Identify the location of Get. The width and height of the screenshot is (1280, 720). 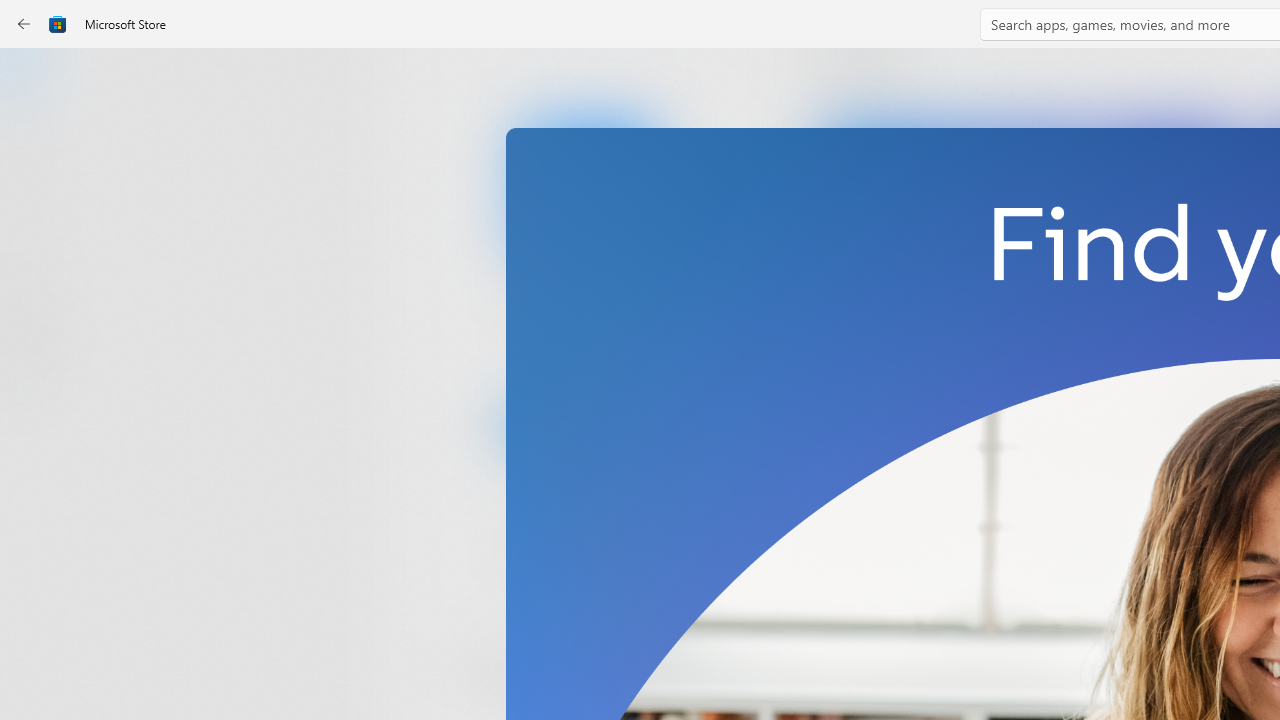
(586, 424).